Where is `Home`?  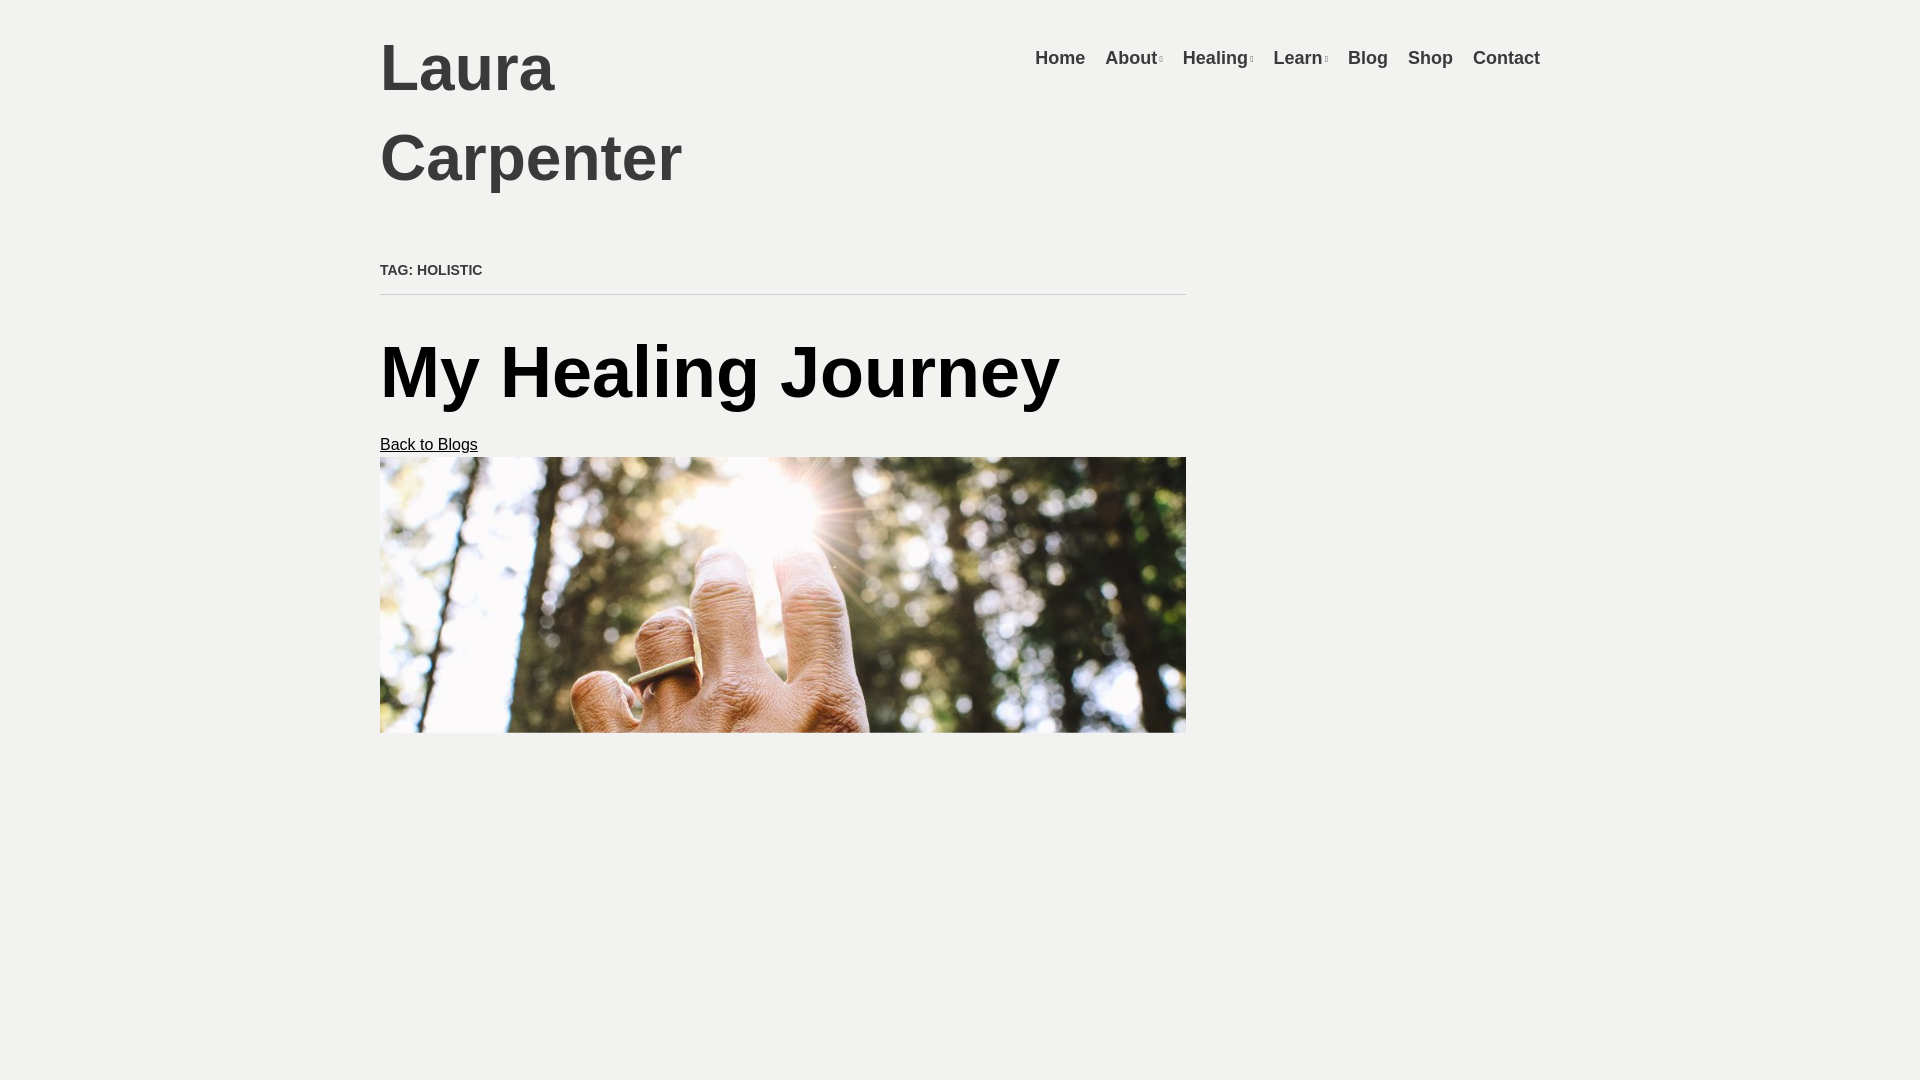
Home is located at coordinates (1059, 58).